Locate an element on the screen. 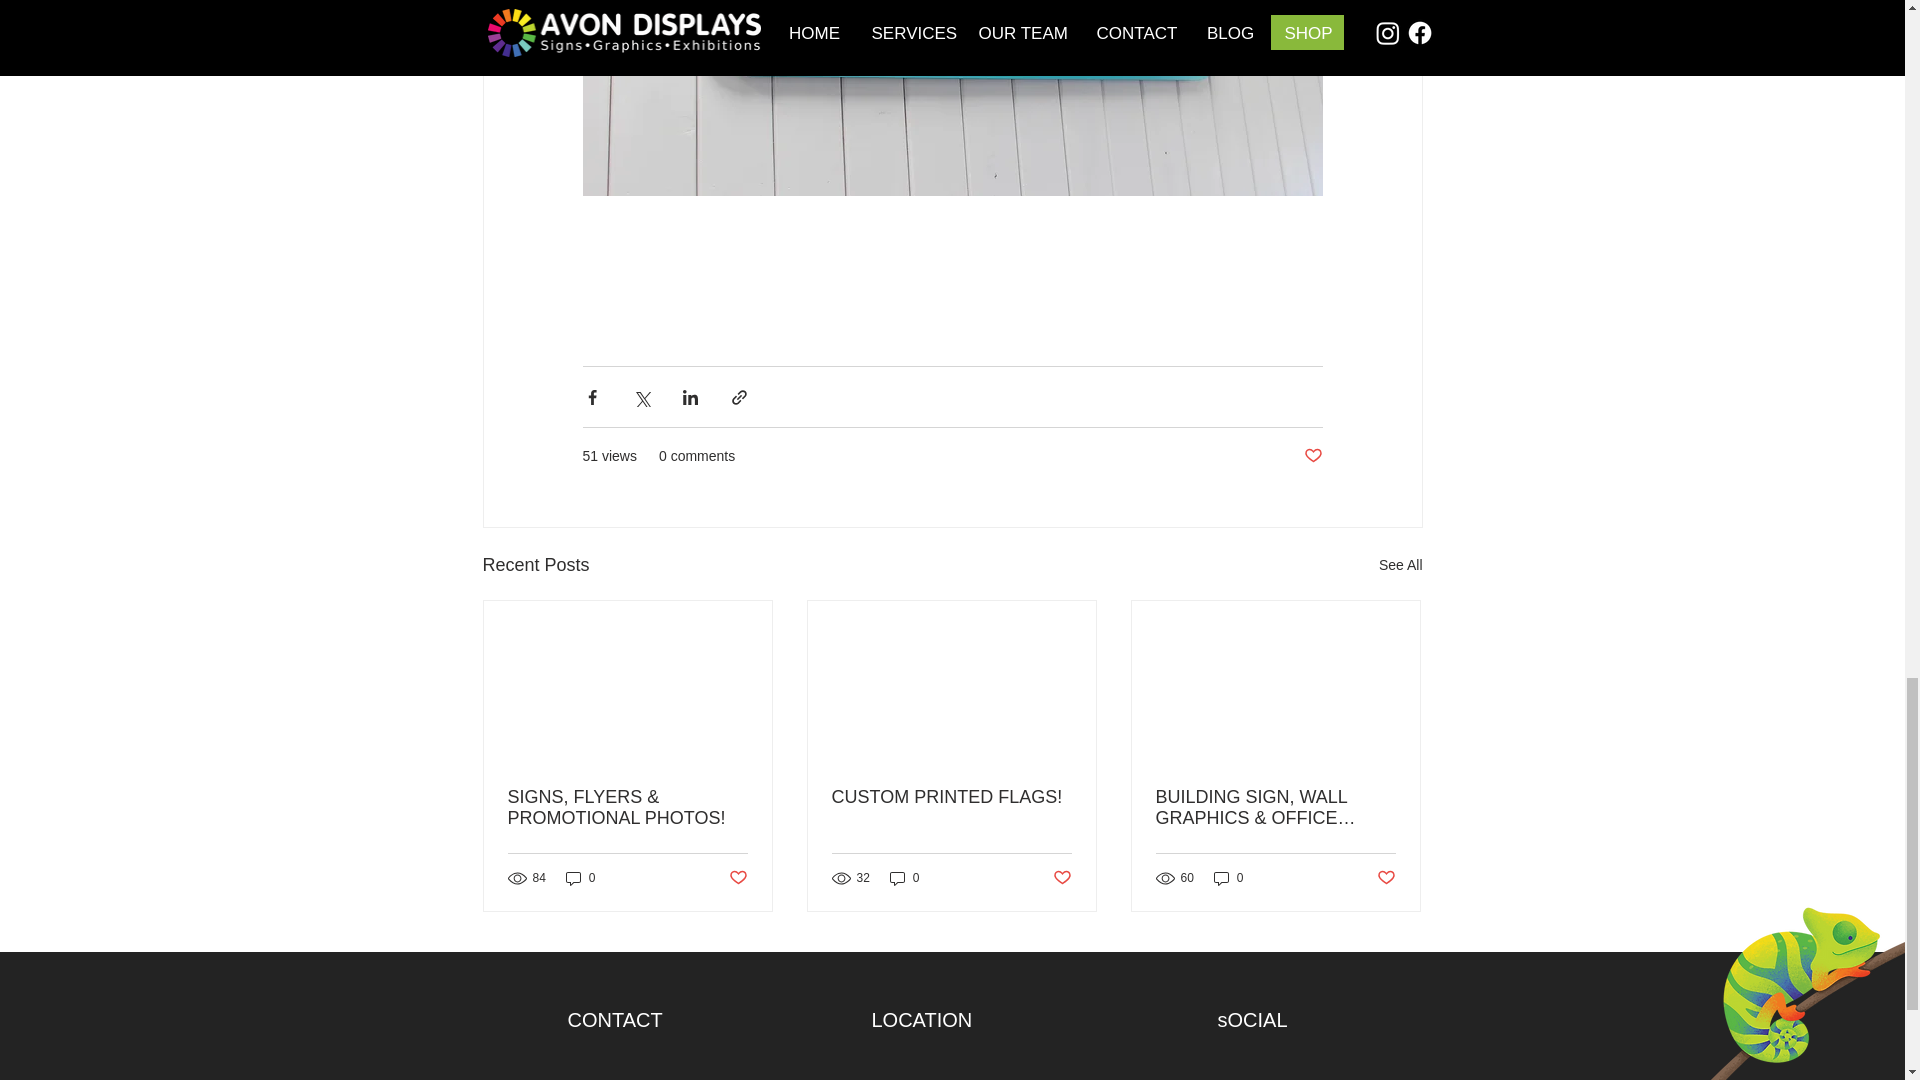  CUSTOM PRINTED FLAGS! is located at coordinates (951, 797).